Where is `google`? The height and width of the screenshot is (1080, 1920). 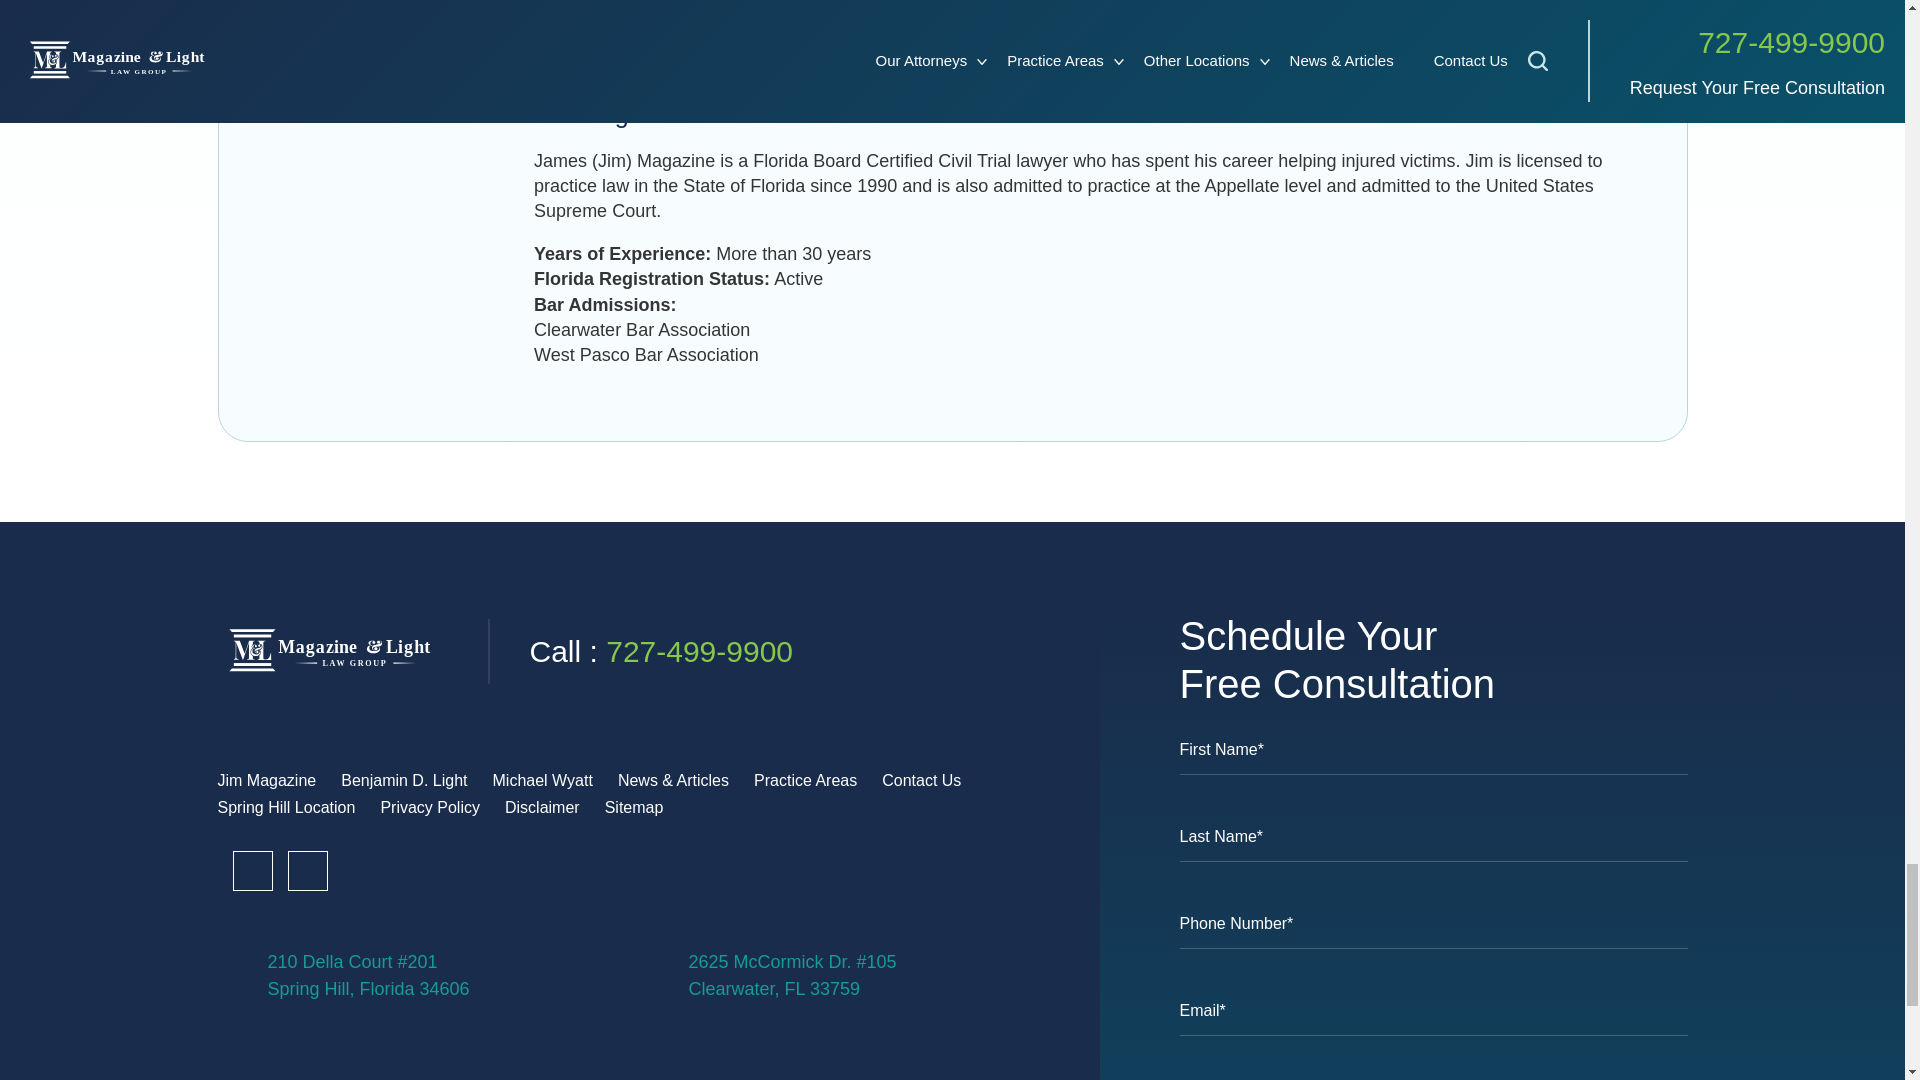 google is located at coordinates (471, 871).